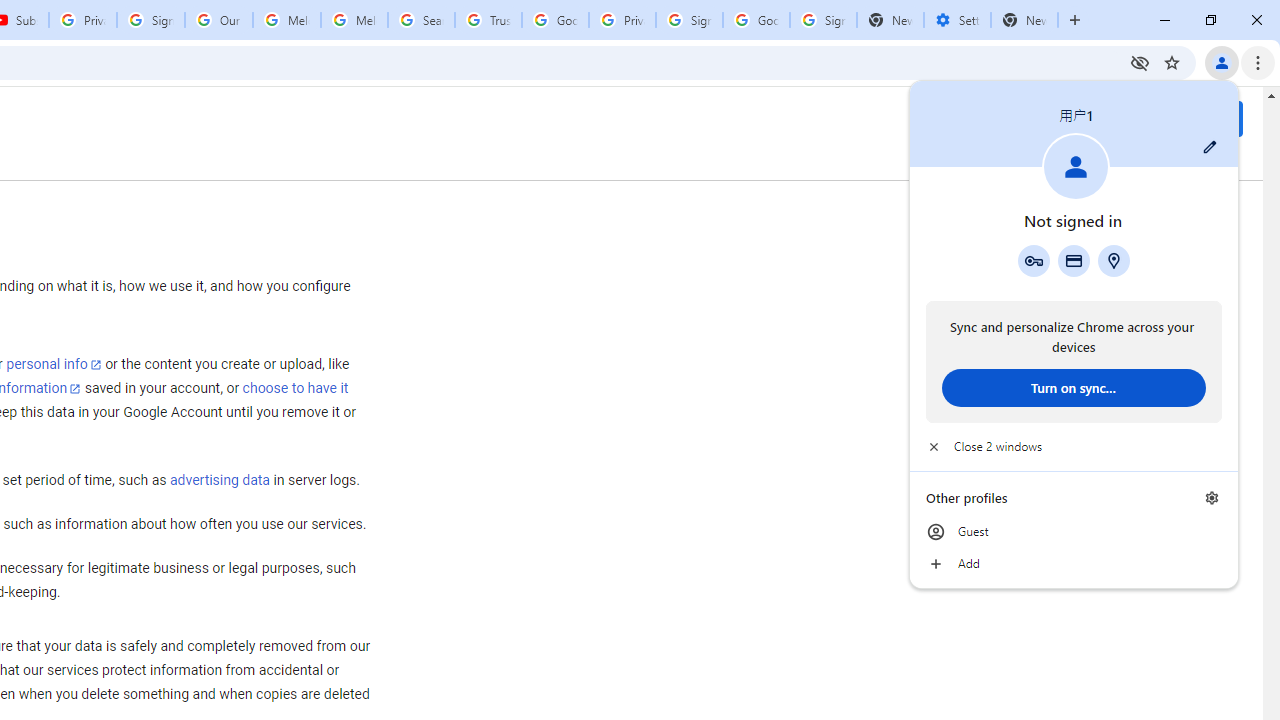 The height and width of the screenshot is (720, 1280). What do you see at coordinates (420, 20) in the screenshot?
I see `Search our Doodle Library Collection - Google Doodles` at bounding box center [420, 20].